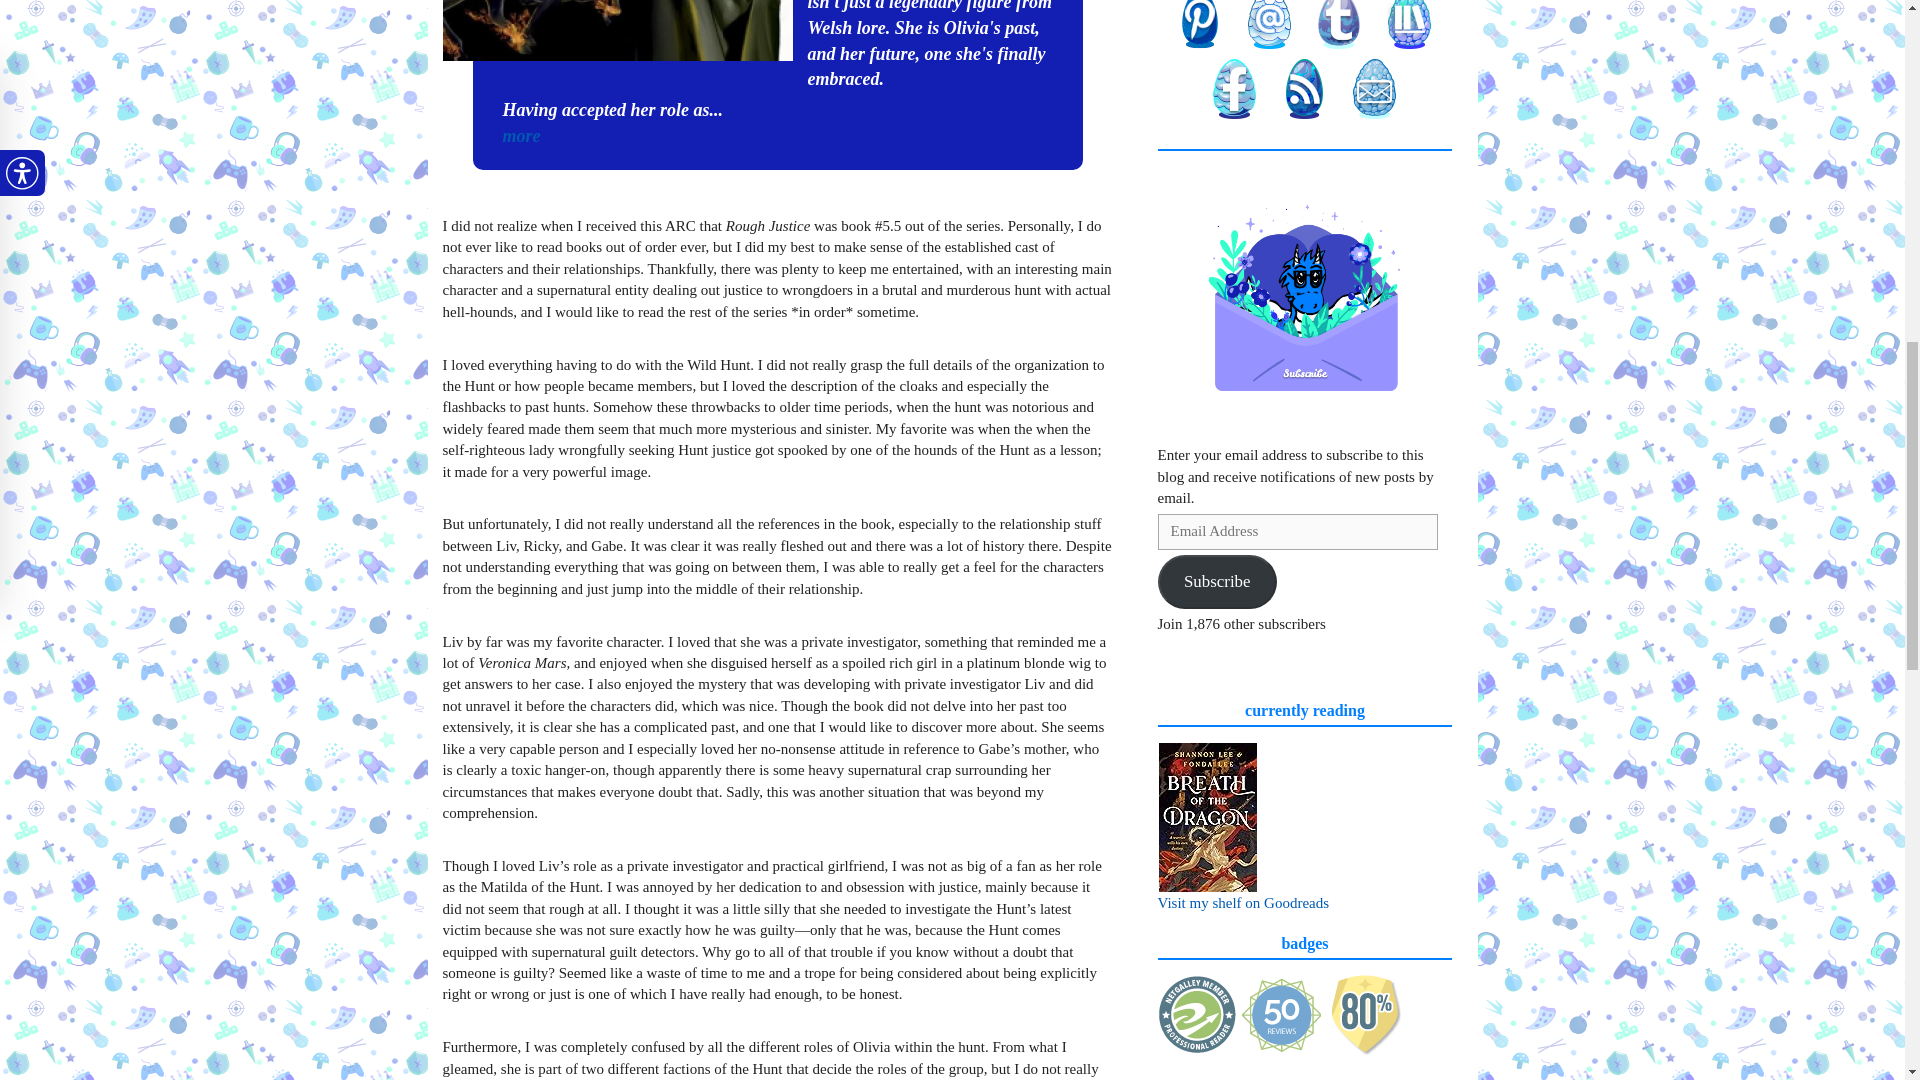  What do you see at coordinates (616, 30) in the screenshot?
I see `Book Review : Rough Justice` at bounding box center [616, 30].